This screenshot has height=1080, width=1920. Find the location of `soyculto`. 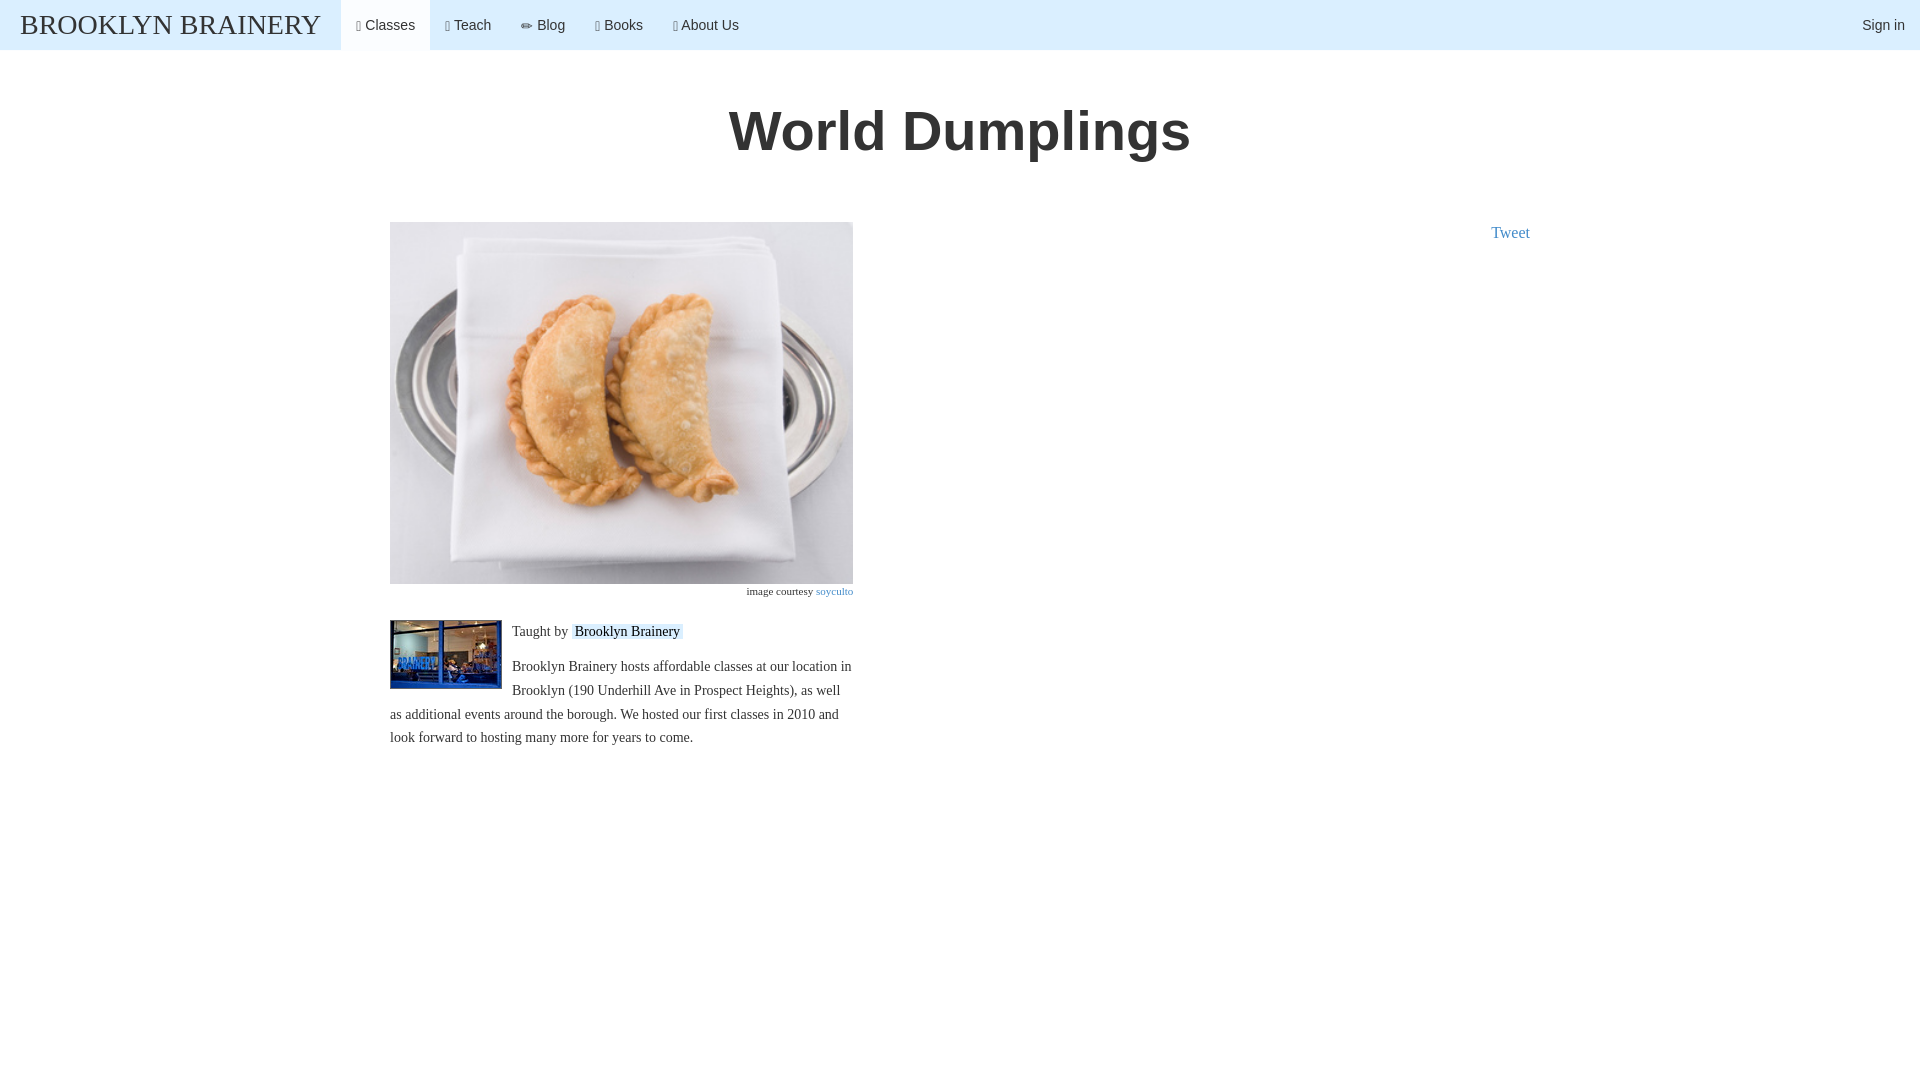

soyculto is located at coordinates (834, 591).